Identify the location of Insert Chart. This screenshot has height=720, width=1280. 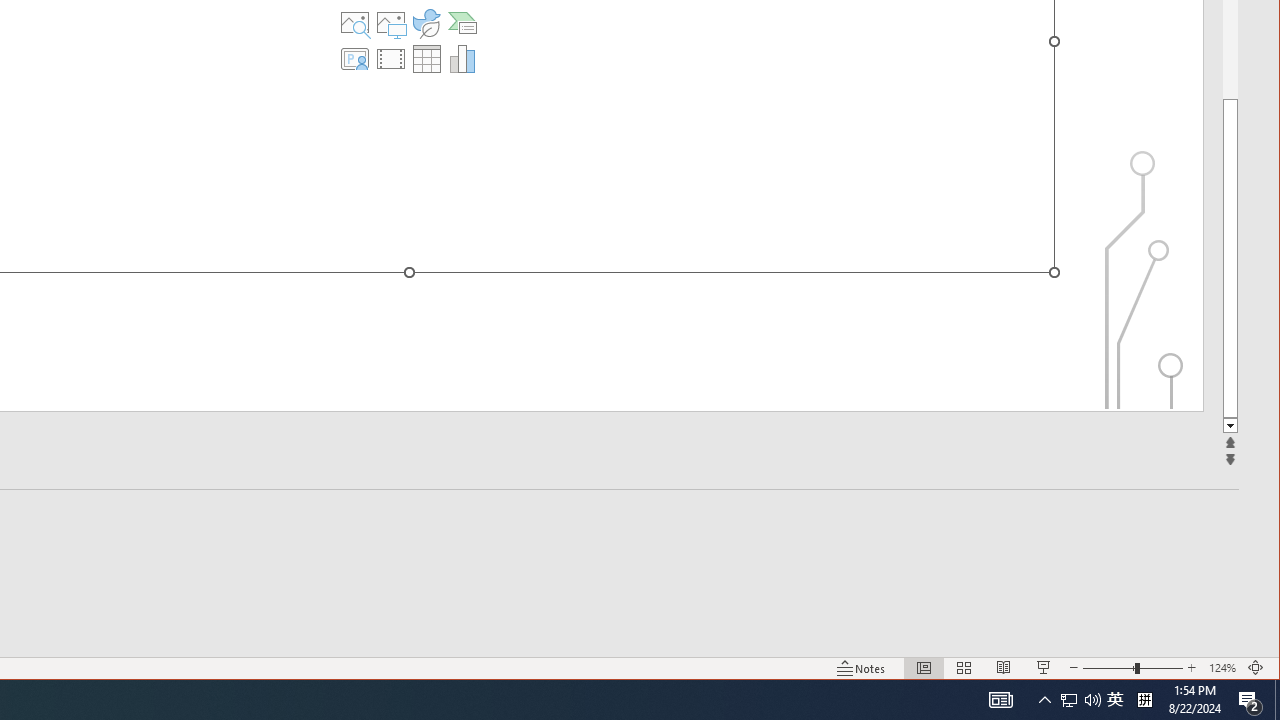
(462, 58).